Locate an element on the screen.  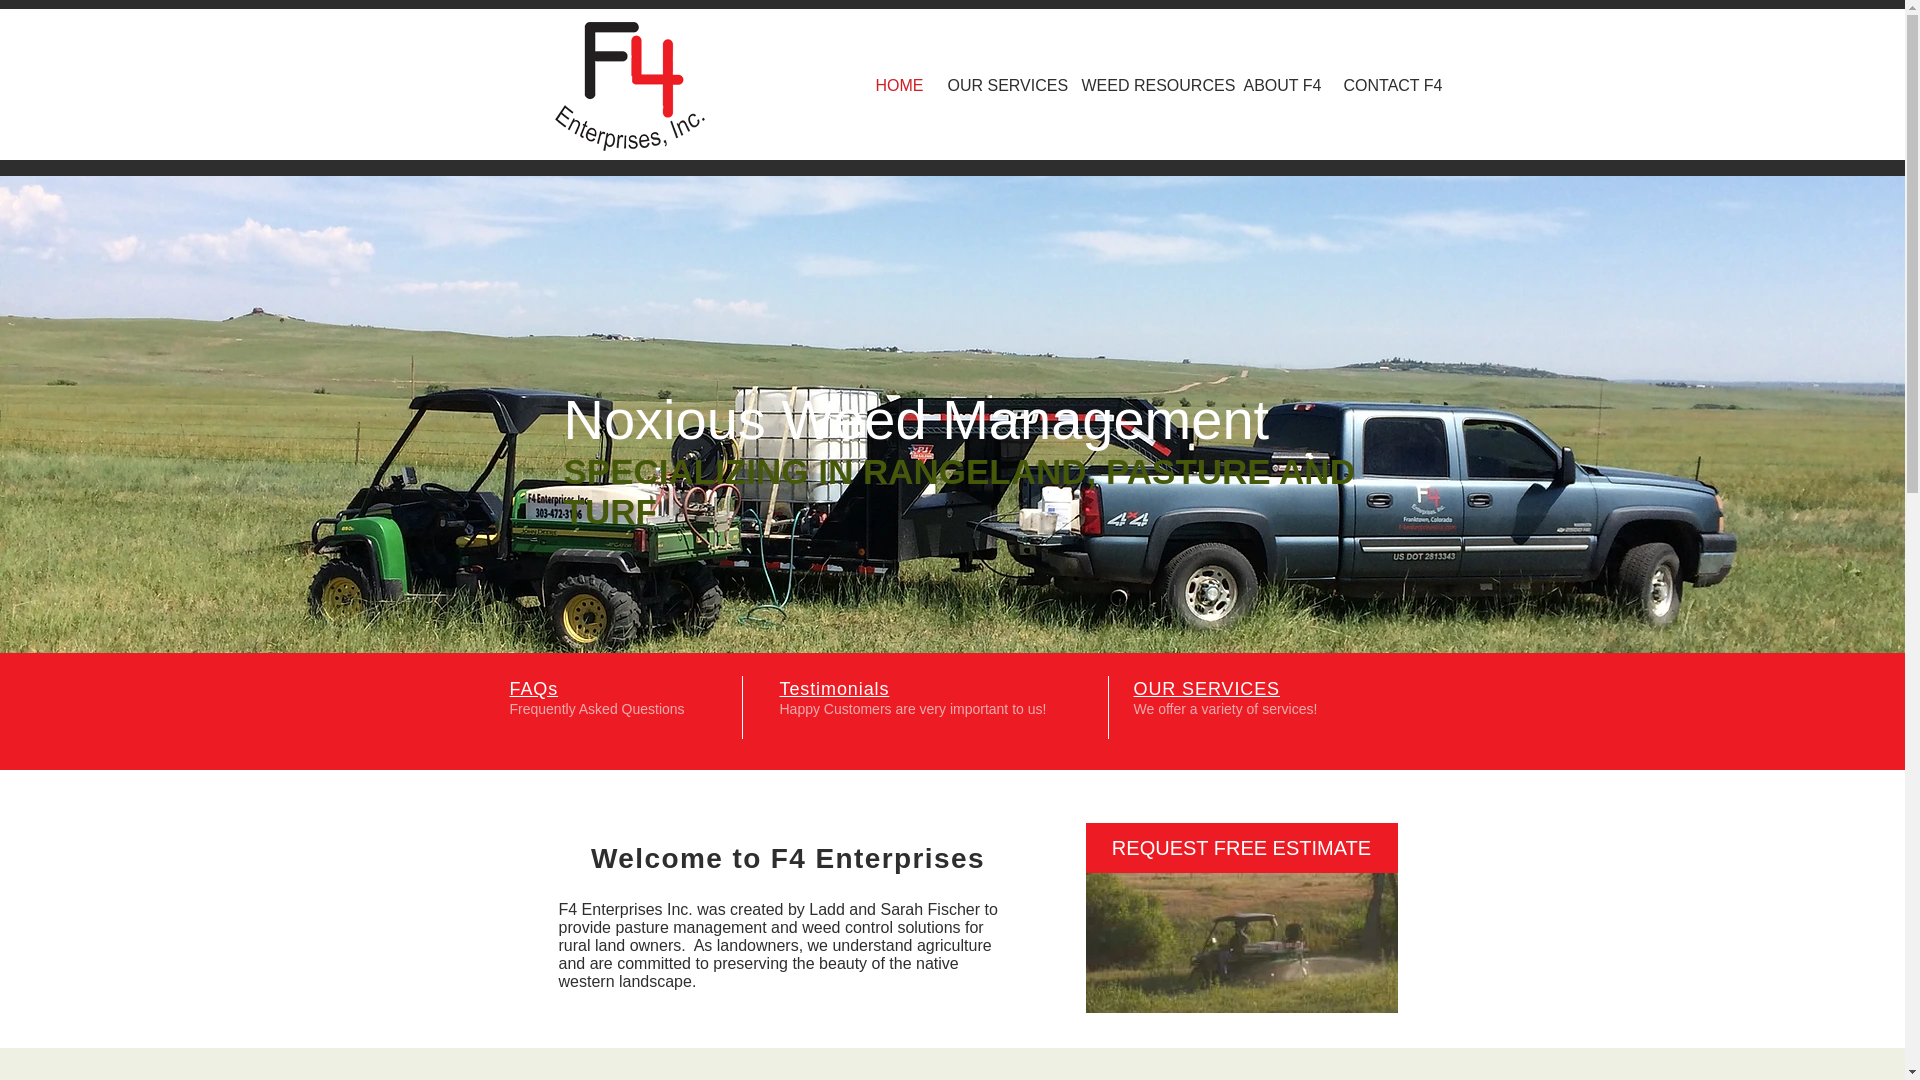
OUR SERVICES is located at coordinates (998, 86).